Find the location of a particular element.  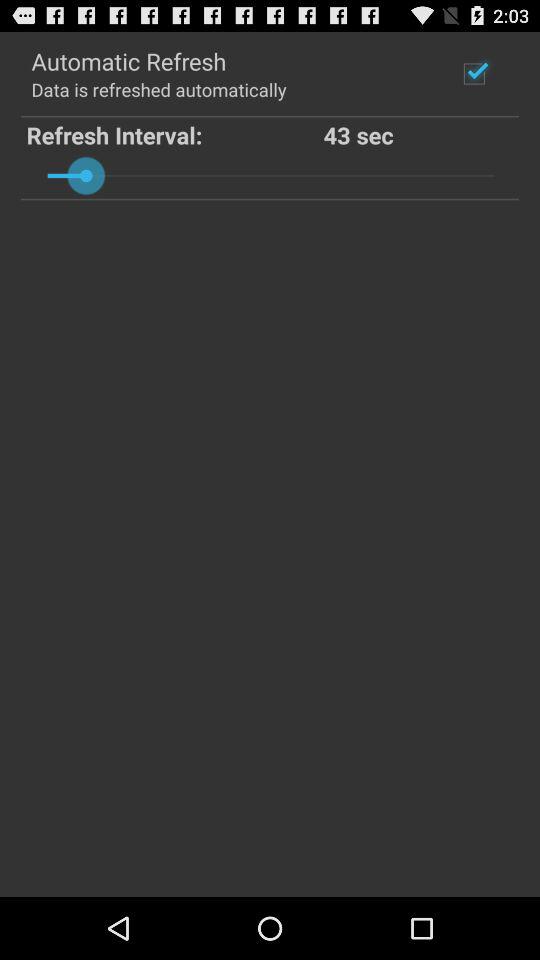

choose automatic refresh icon is located at coordinates (128, 60).